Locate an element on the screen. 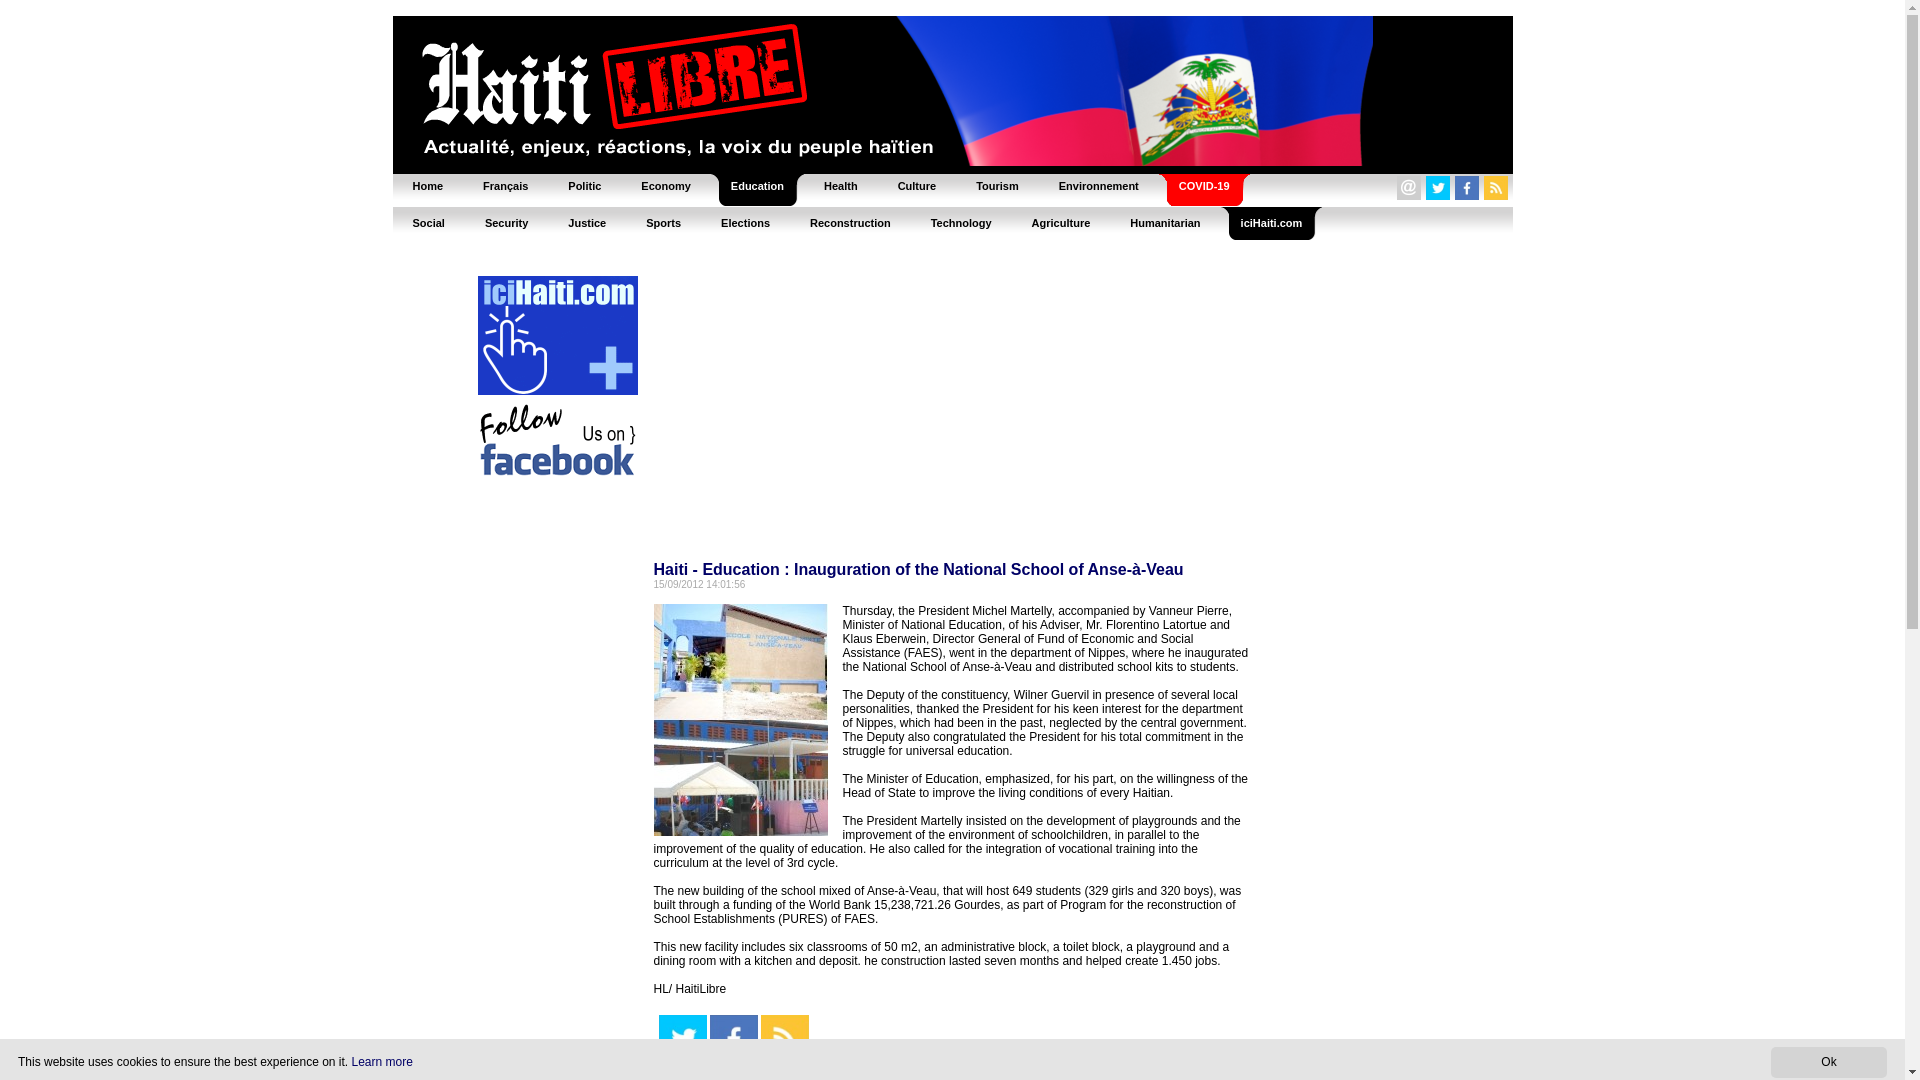 Image resolution: width=1920 pixels, height=1080 pixels. Sports is located at coordinates (662, 222).